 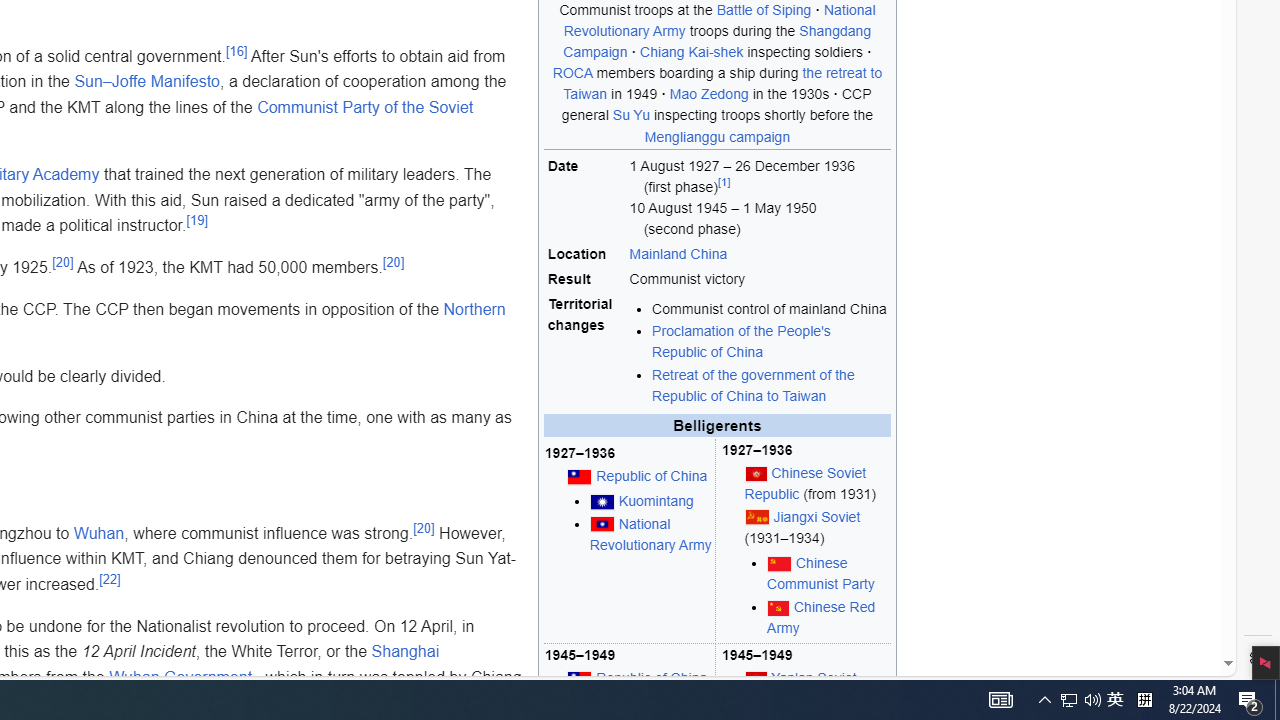 What do you see at coordinates (652, 502) in the screenshot?
I see ` Kuomintang` at bounding box center [652, 502].